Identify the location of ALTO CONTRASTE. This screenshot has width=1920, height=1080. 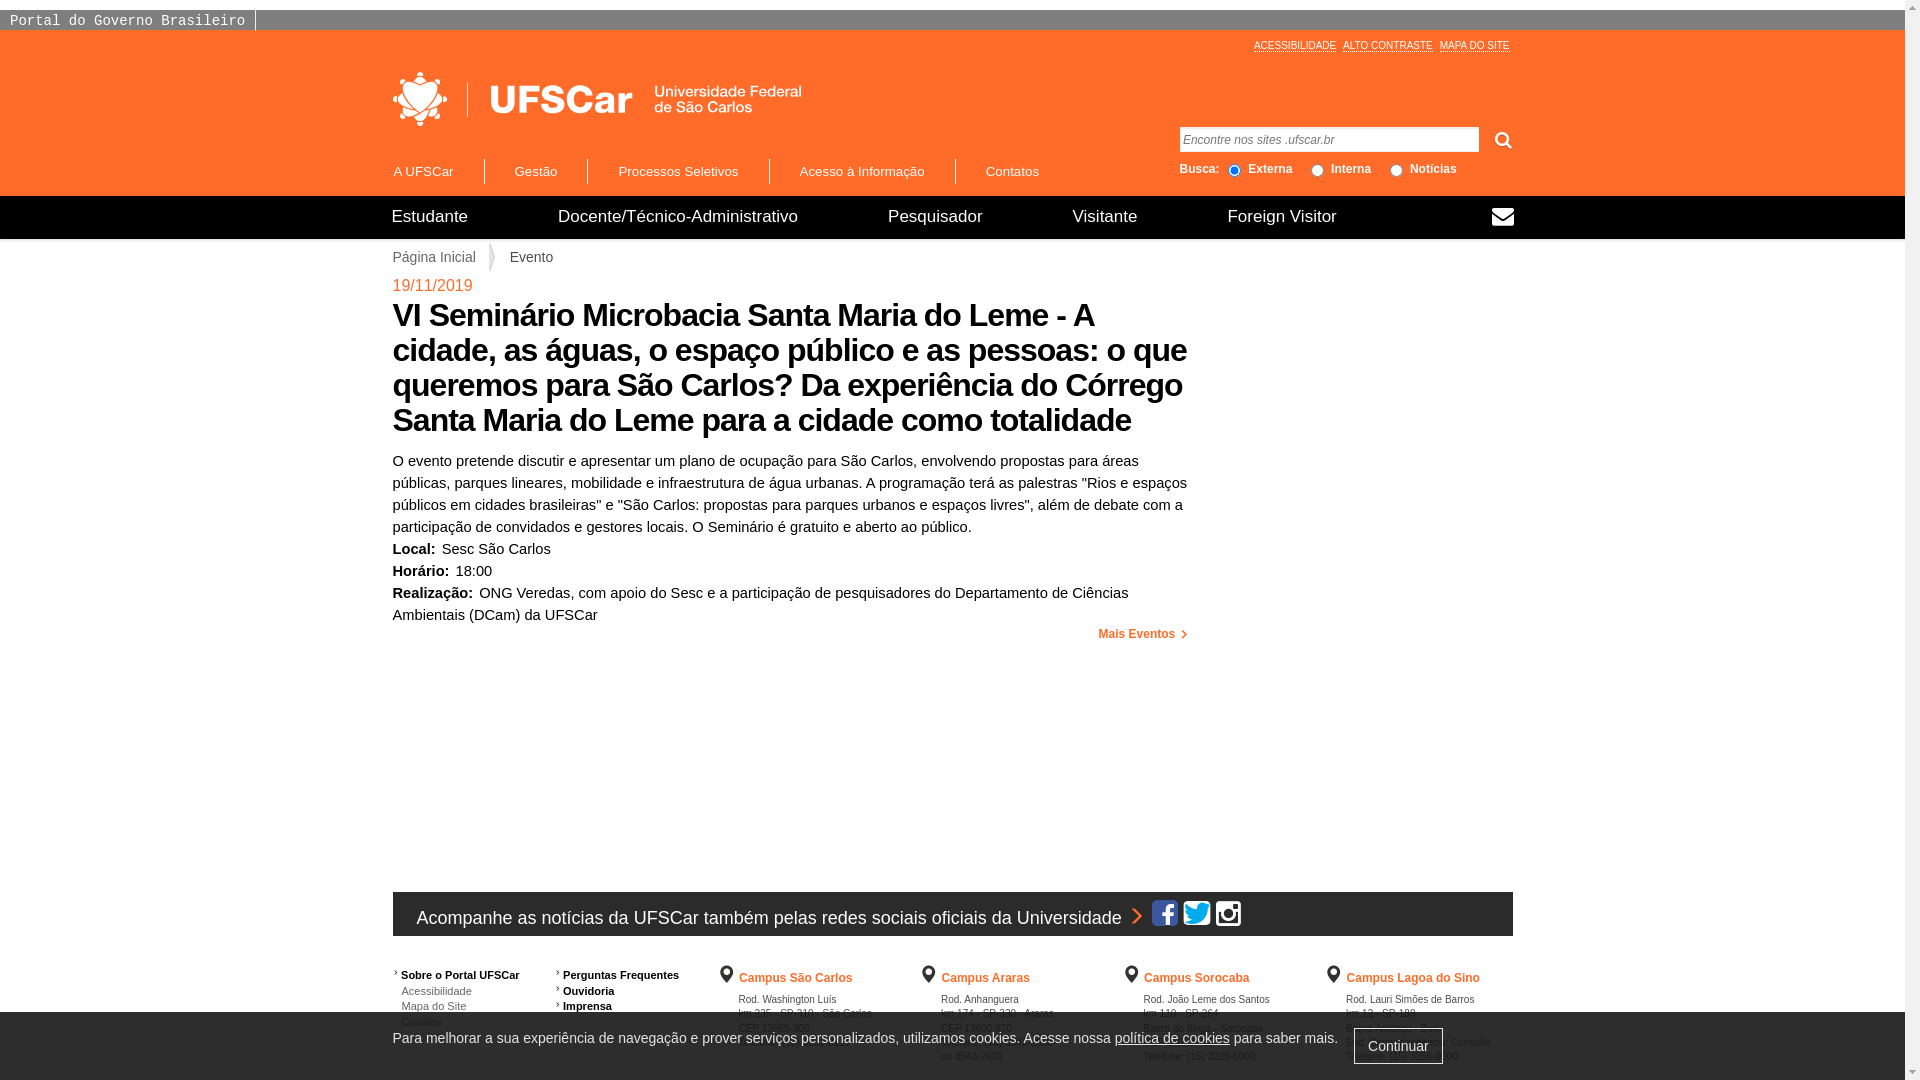
(1388, 46).